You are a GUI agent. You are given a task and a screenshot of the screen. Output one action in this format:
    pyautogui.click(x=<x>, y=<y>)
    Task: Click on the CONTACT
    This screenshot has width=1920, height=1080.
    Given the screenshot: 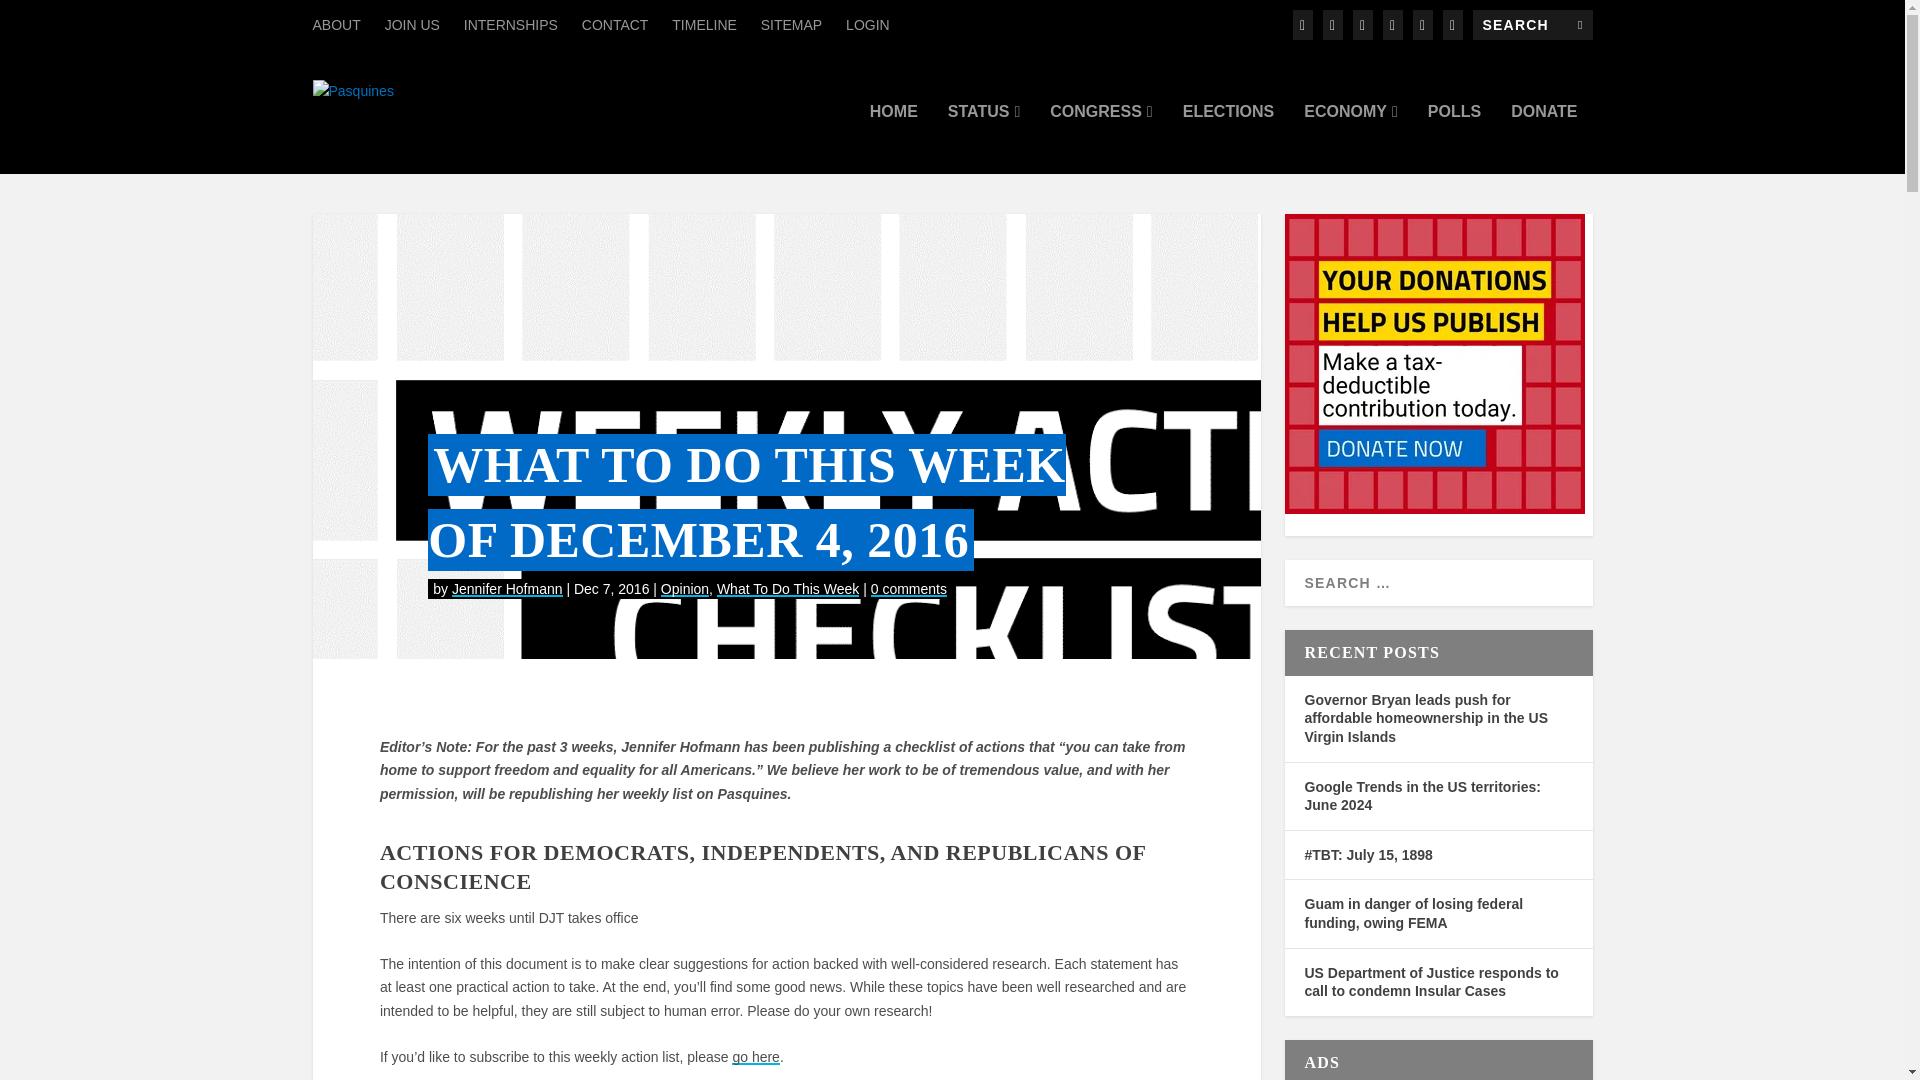 What is the action you would take?
    pyautogui.click(x=614, y=24)
    